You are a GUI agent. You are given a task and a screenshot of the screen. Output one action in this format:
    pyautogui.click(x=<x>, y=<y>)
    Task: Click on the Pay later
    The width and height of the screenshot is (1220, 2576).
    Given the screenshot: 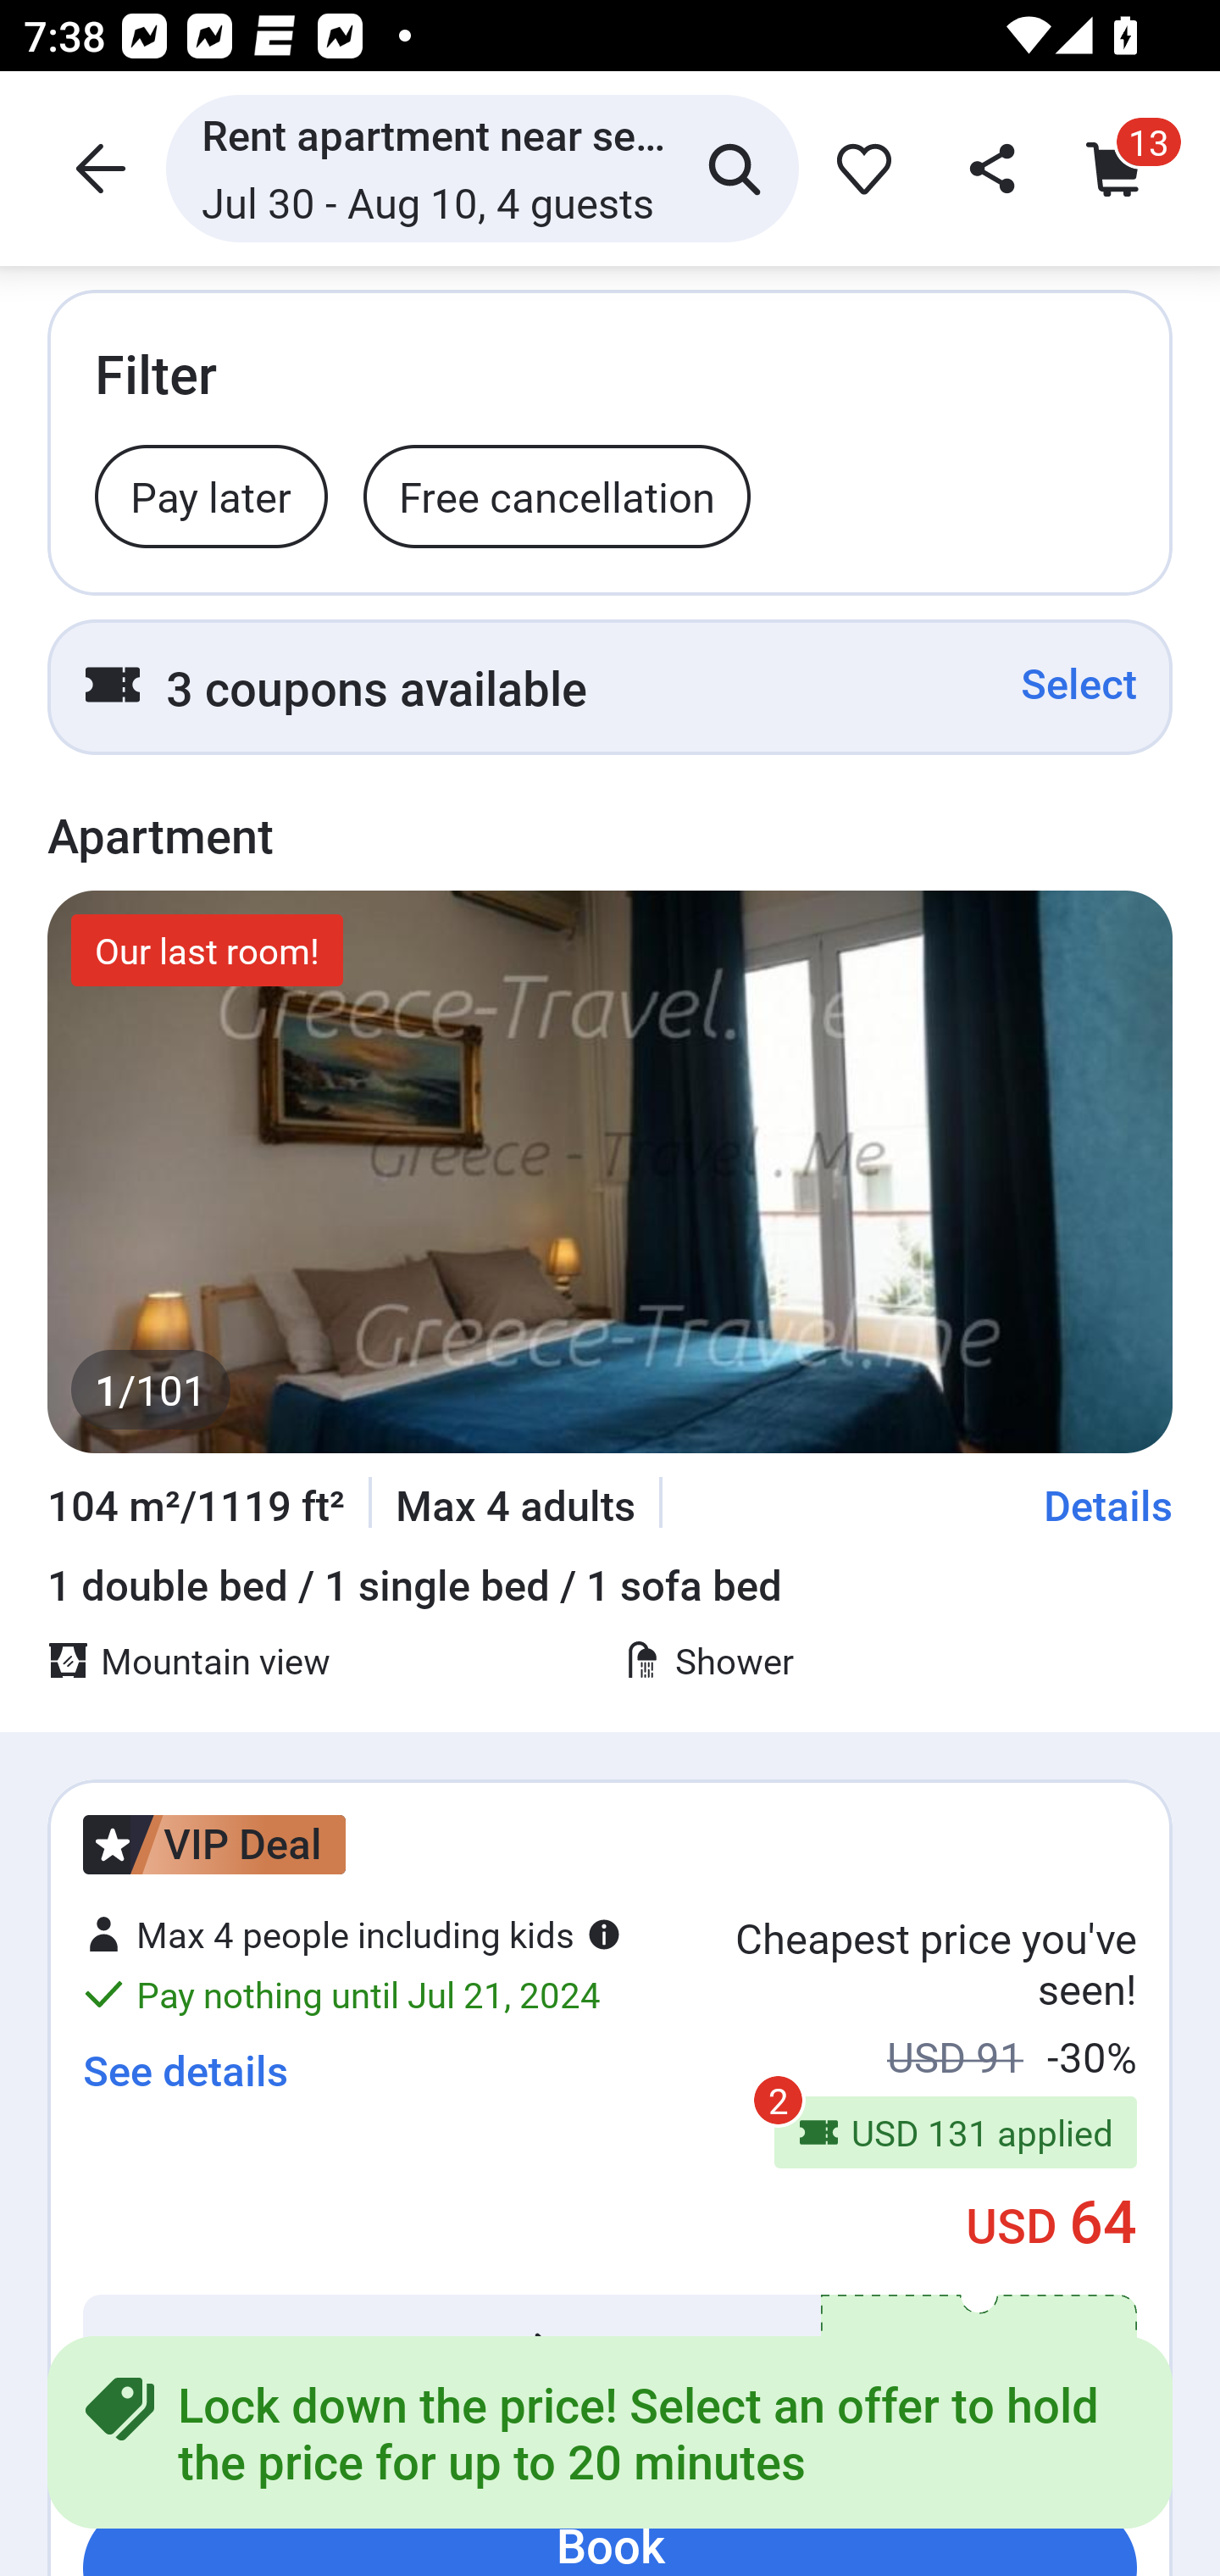 What is the action you would take?
    pyautogui.click(x=212, y=495)
    